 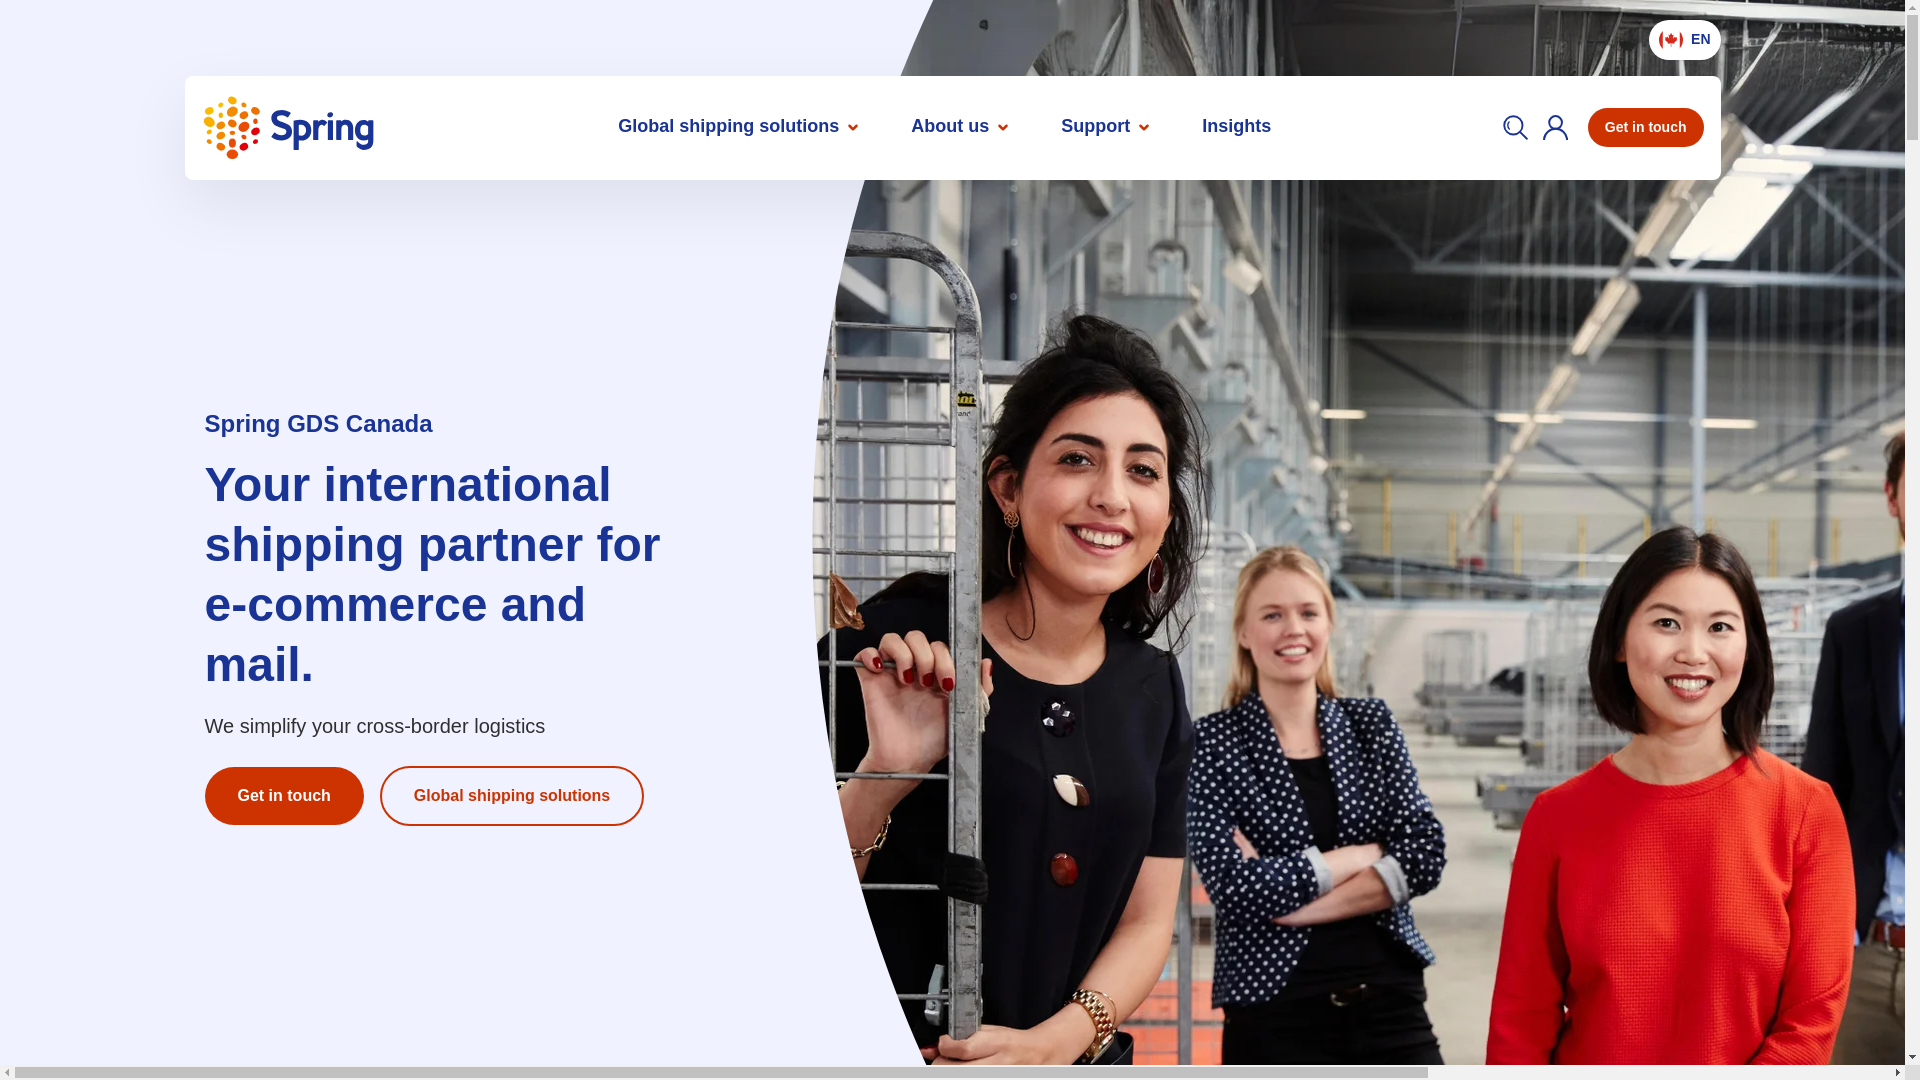 What do you see at coordinates (1516, 128) in the screenshot?
I see `Search` at bounding box center [1516, 128].